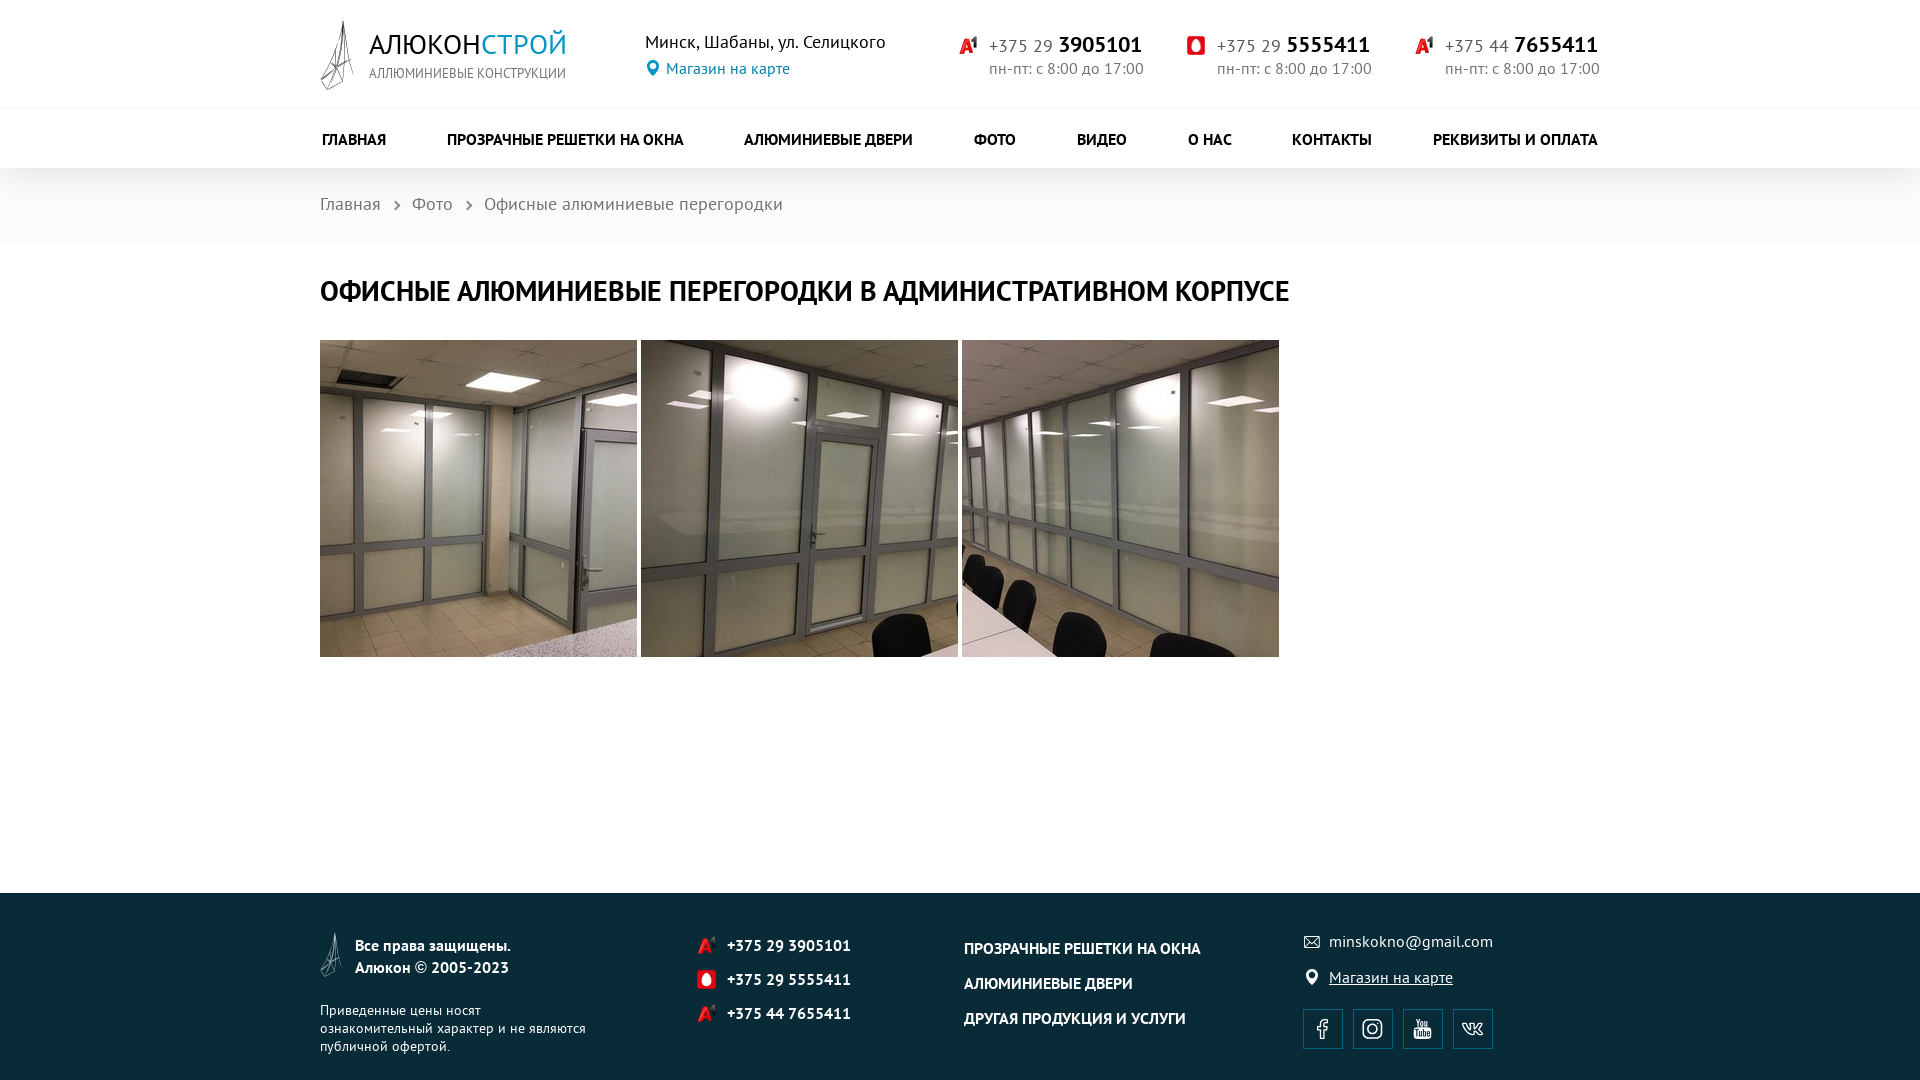 This screenshot has width=1920, height=1080. I want to click on minskokno@gmail.com, so click(1398, 941).